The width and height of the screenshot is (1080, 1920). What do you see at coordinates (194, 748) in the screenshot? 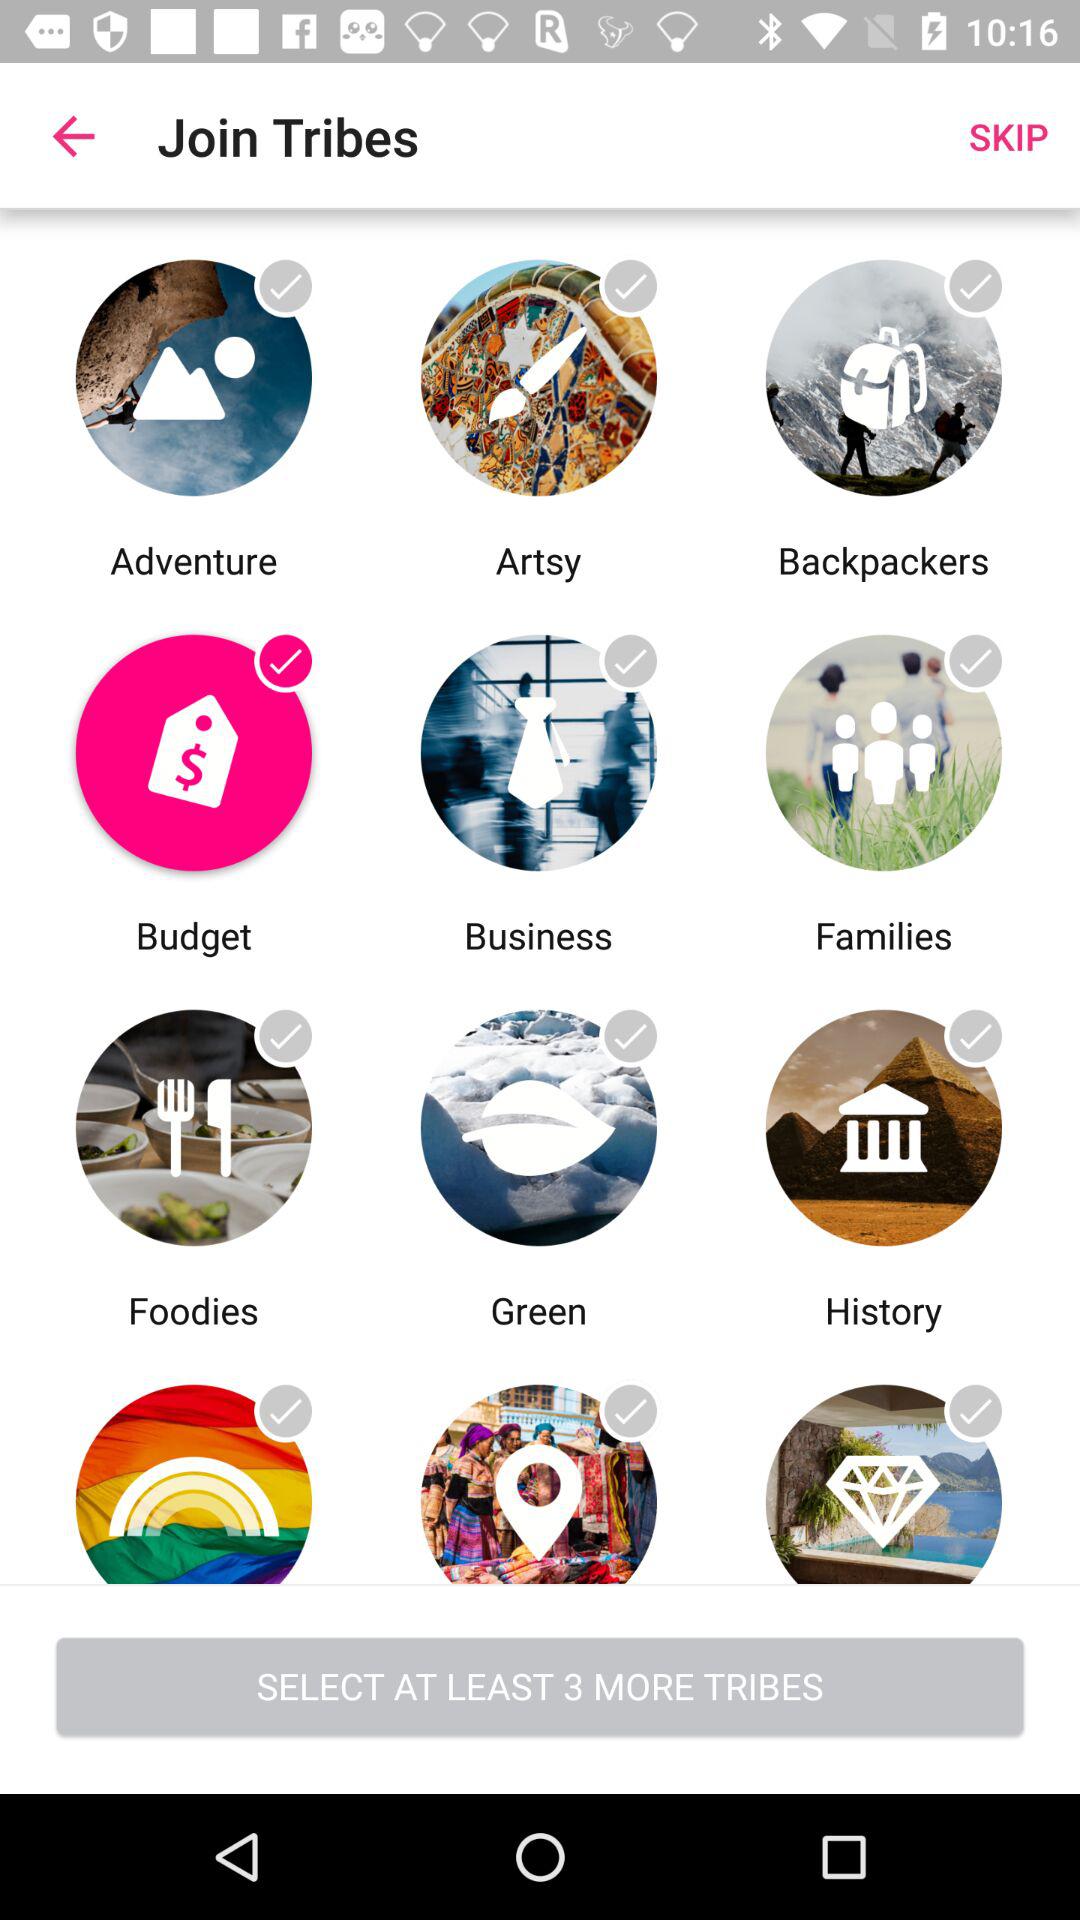
I see `select option` at bounding box center [194, 748].